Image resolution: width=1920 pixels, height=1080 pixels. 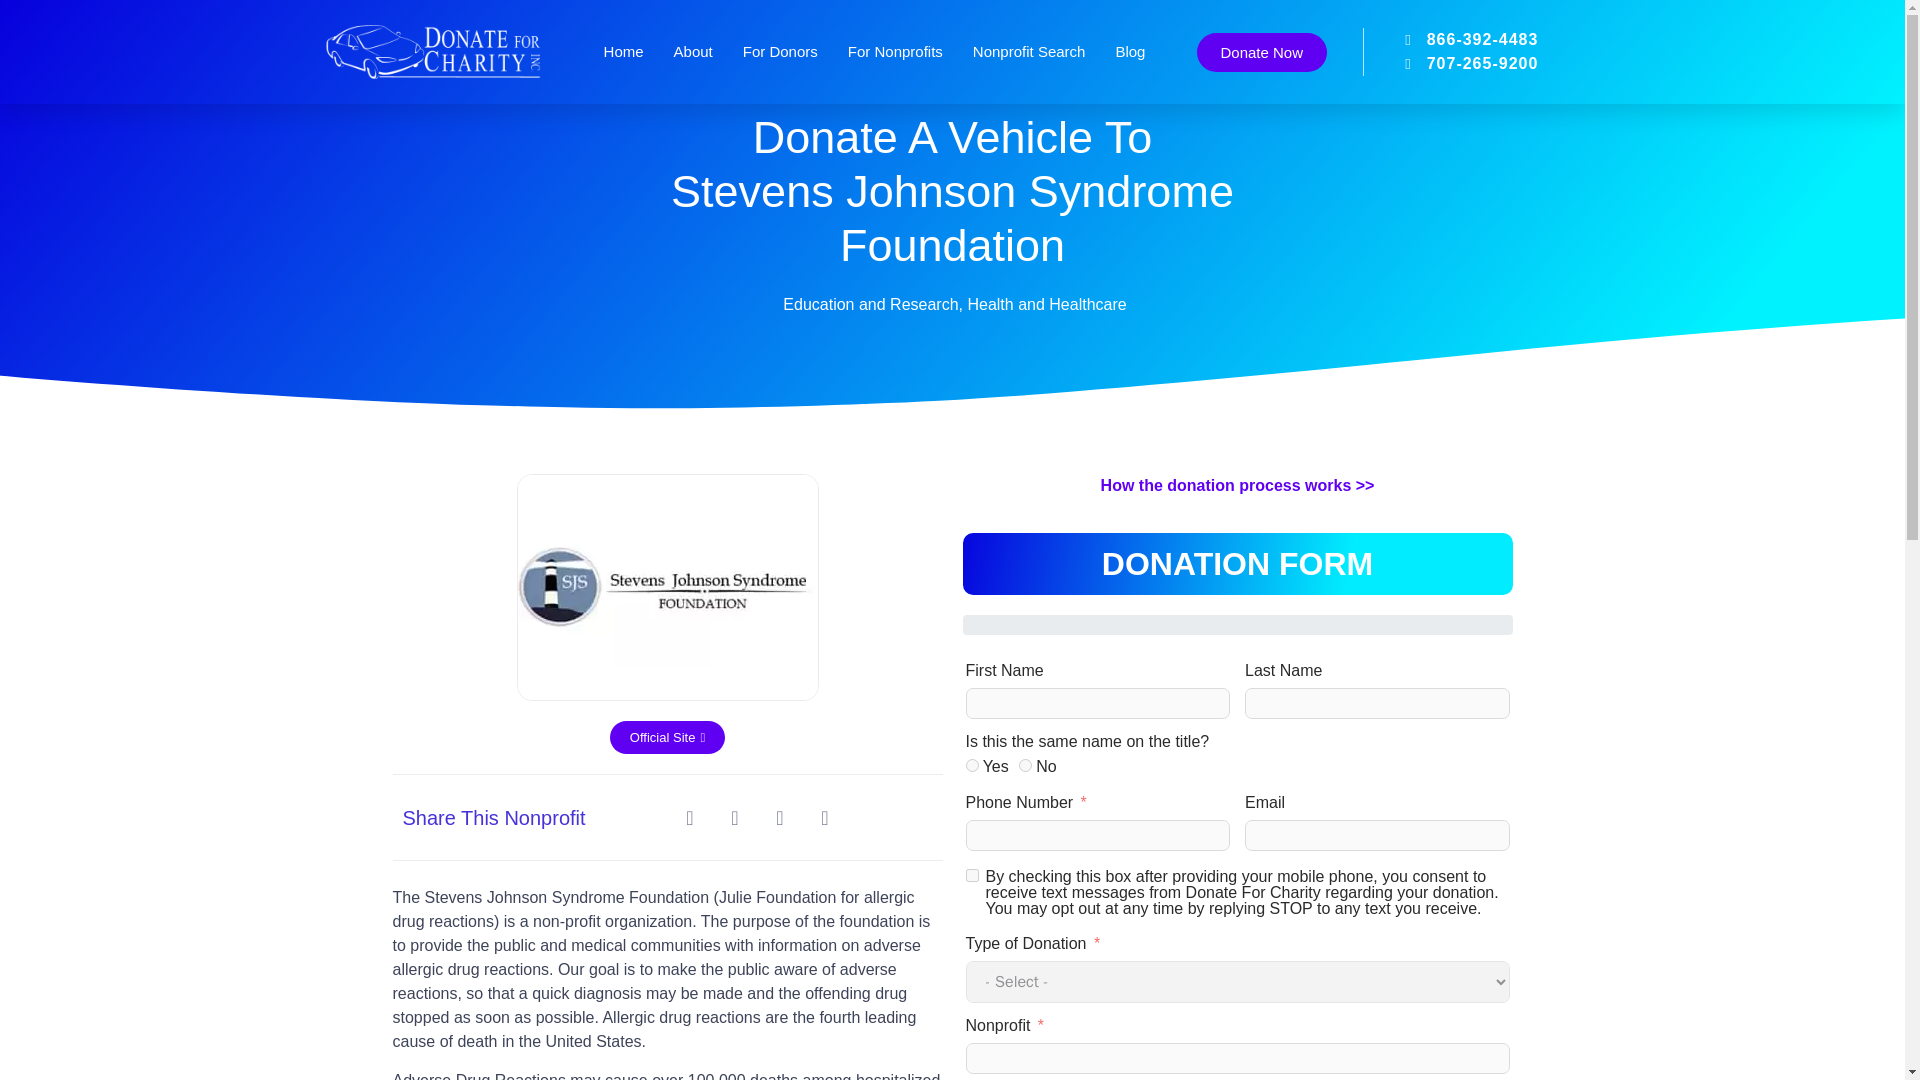 I want to click on Education and Research, so click(x=870, y=304).